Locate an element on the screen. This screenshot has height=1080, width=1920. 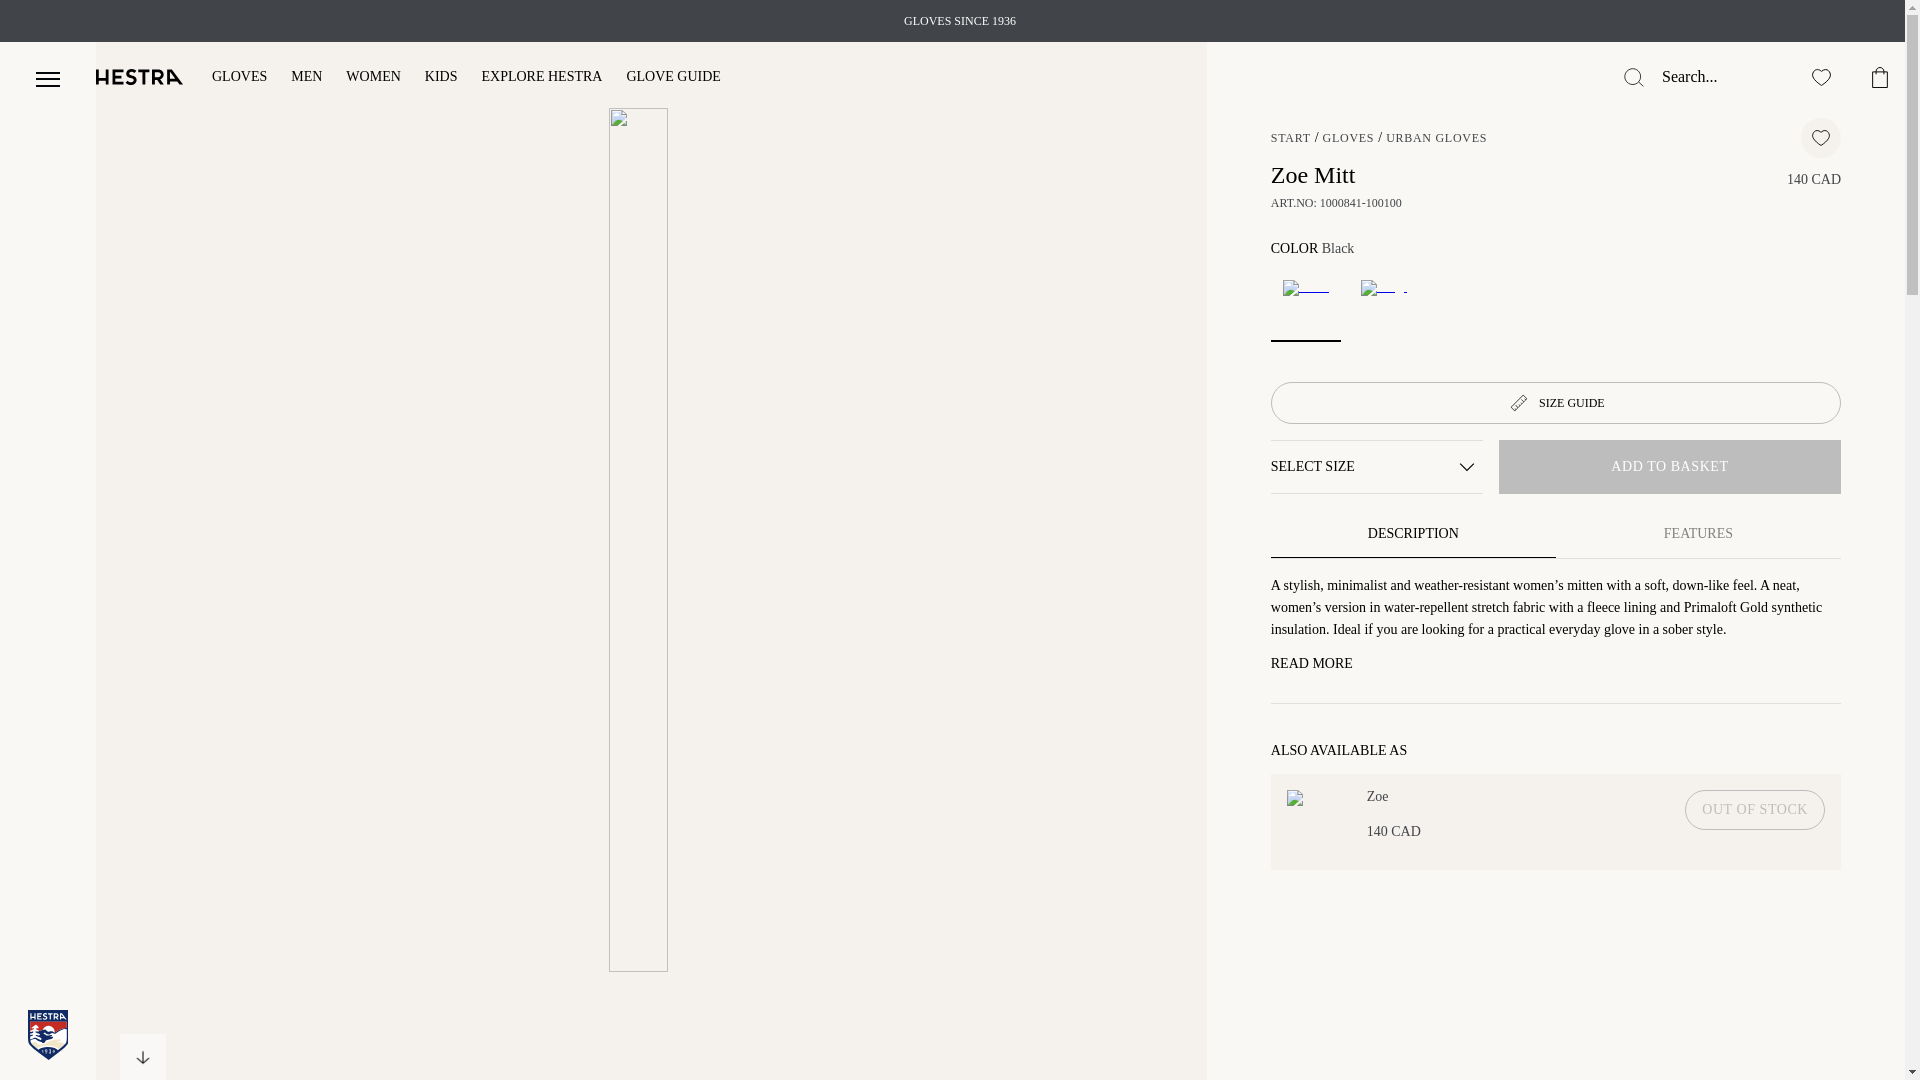
MEN is located at coordinates (306, 78).